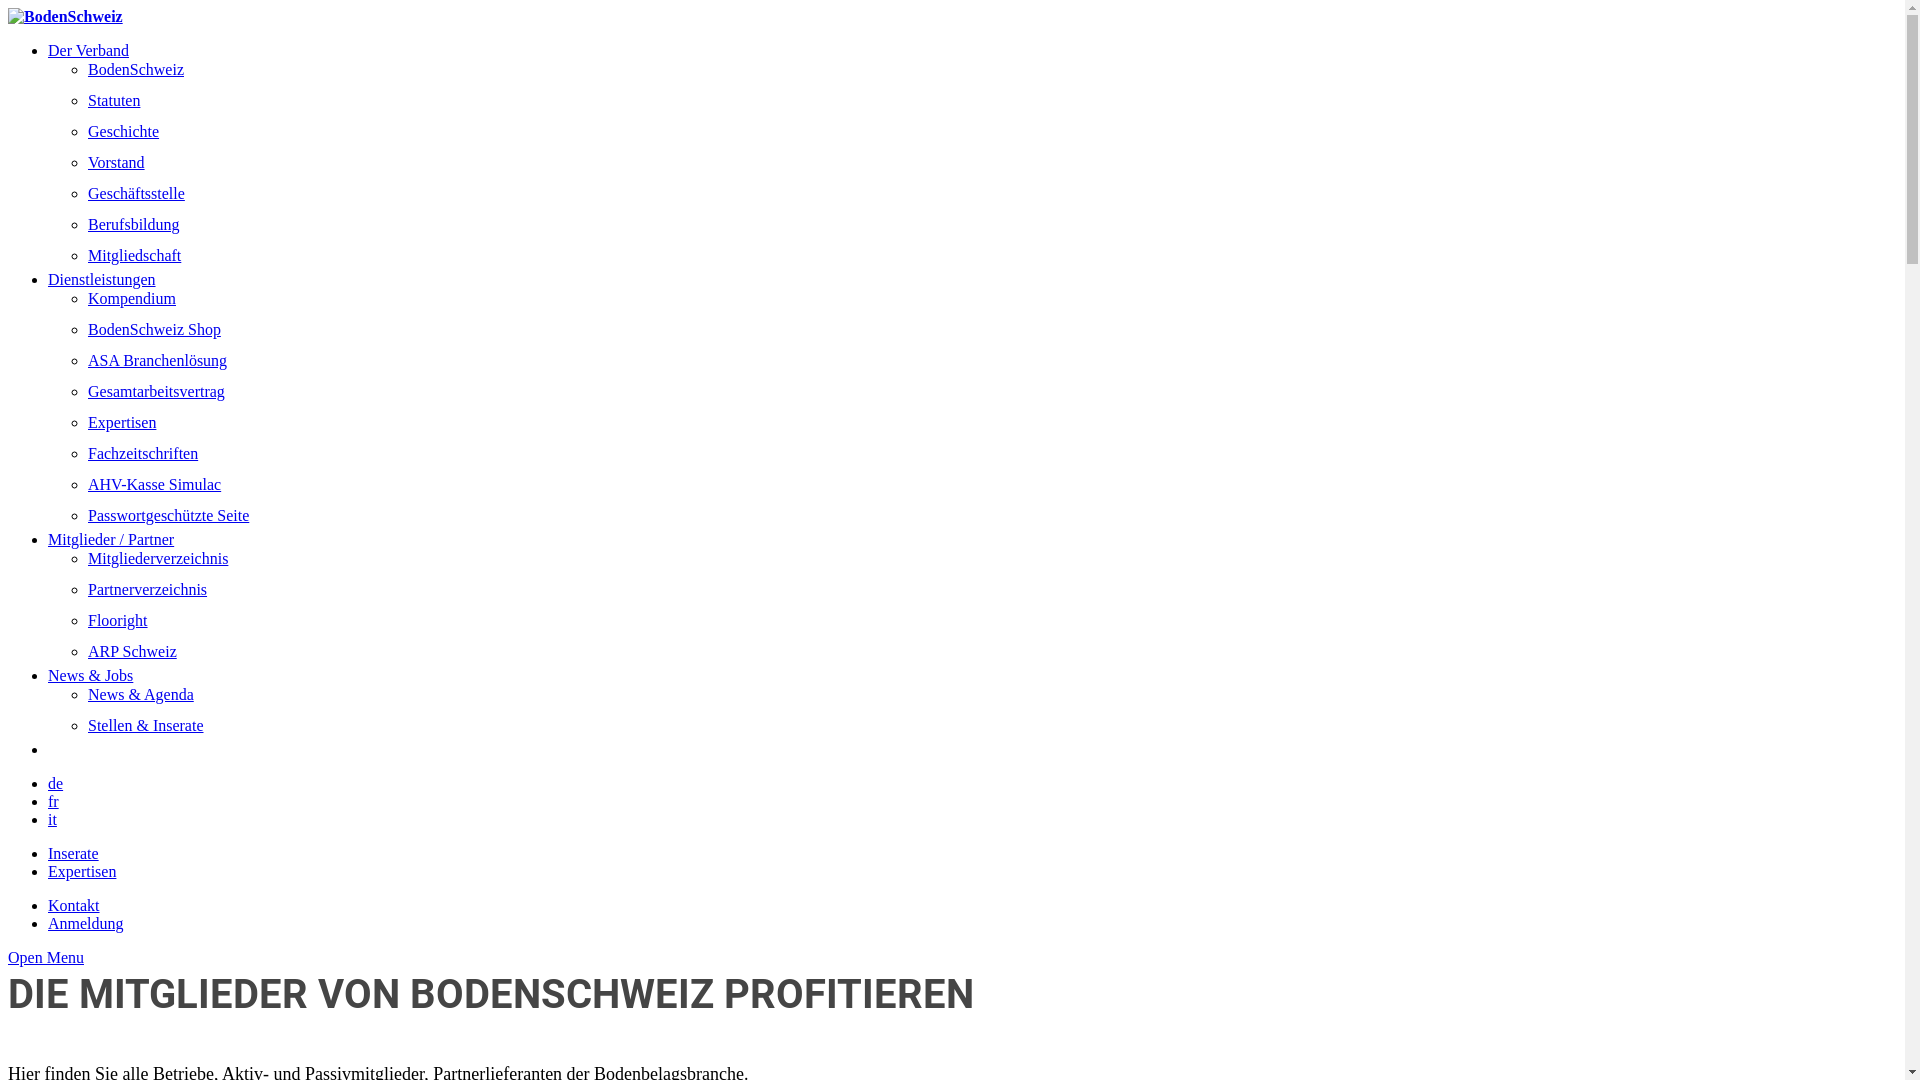 The height and width of the screenshot is (1080, 1920). Describe the element at coordinates (124, 132) in the screenshot. I see `Geschichte` at that location.